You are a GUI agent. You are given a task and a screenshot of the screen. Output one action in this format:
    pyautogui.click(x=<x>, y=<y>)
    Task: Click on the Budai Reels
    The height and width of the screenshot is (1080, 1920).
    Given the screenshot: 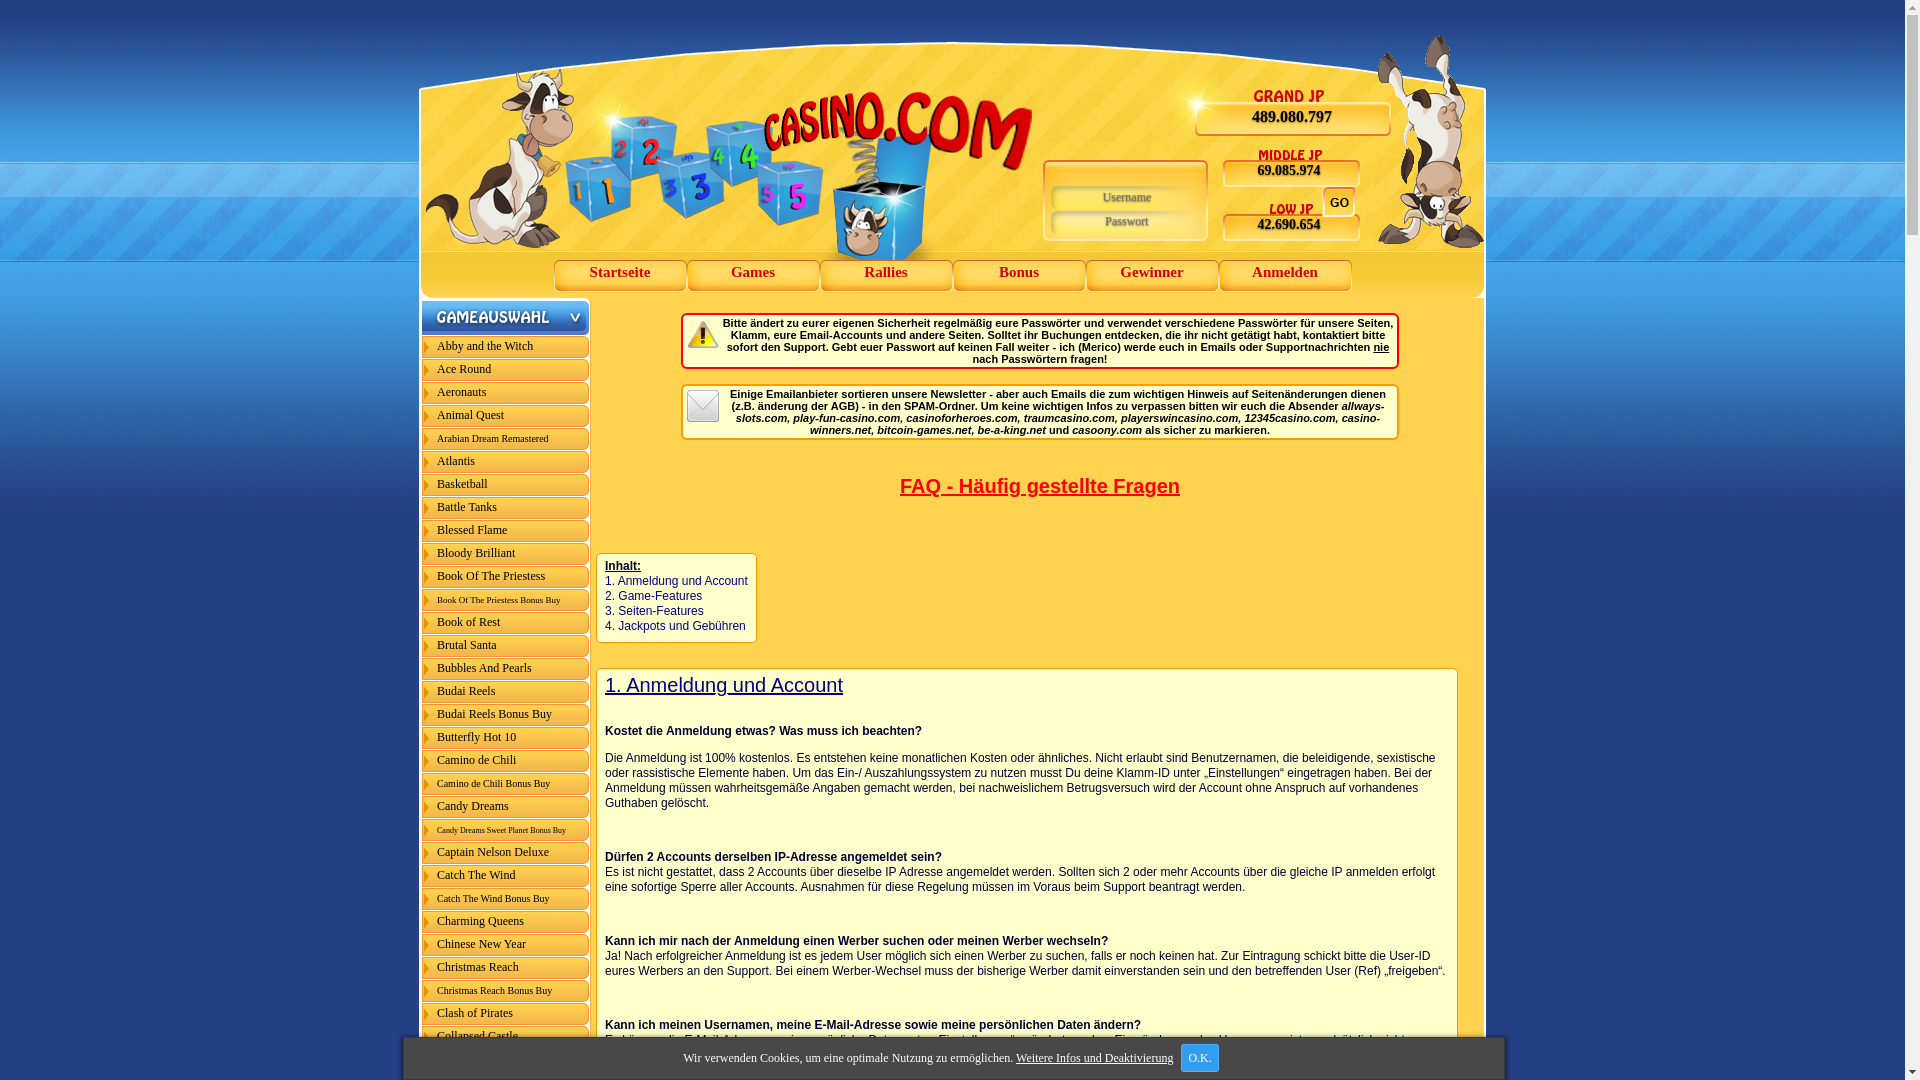 What is the action you would take?
    pyautogui.click(x=506, y=692)
    